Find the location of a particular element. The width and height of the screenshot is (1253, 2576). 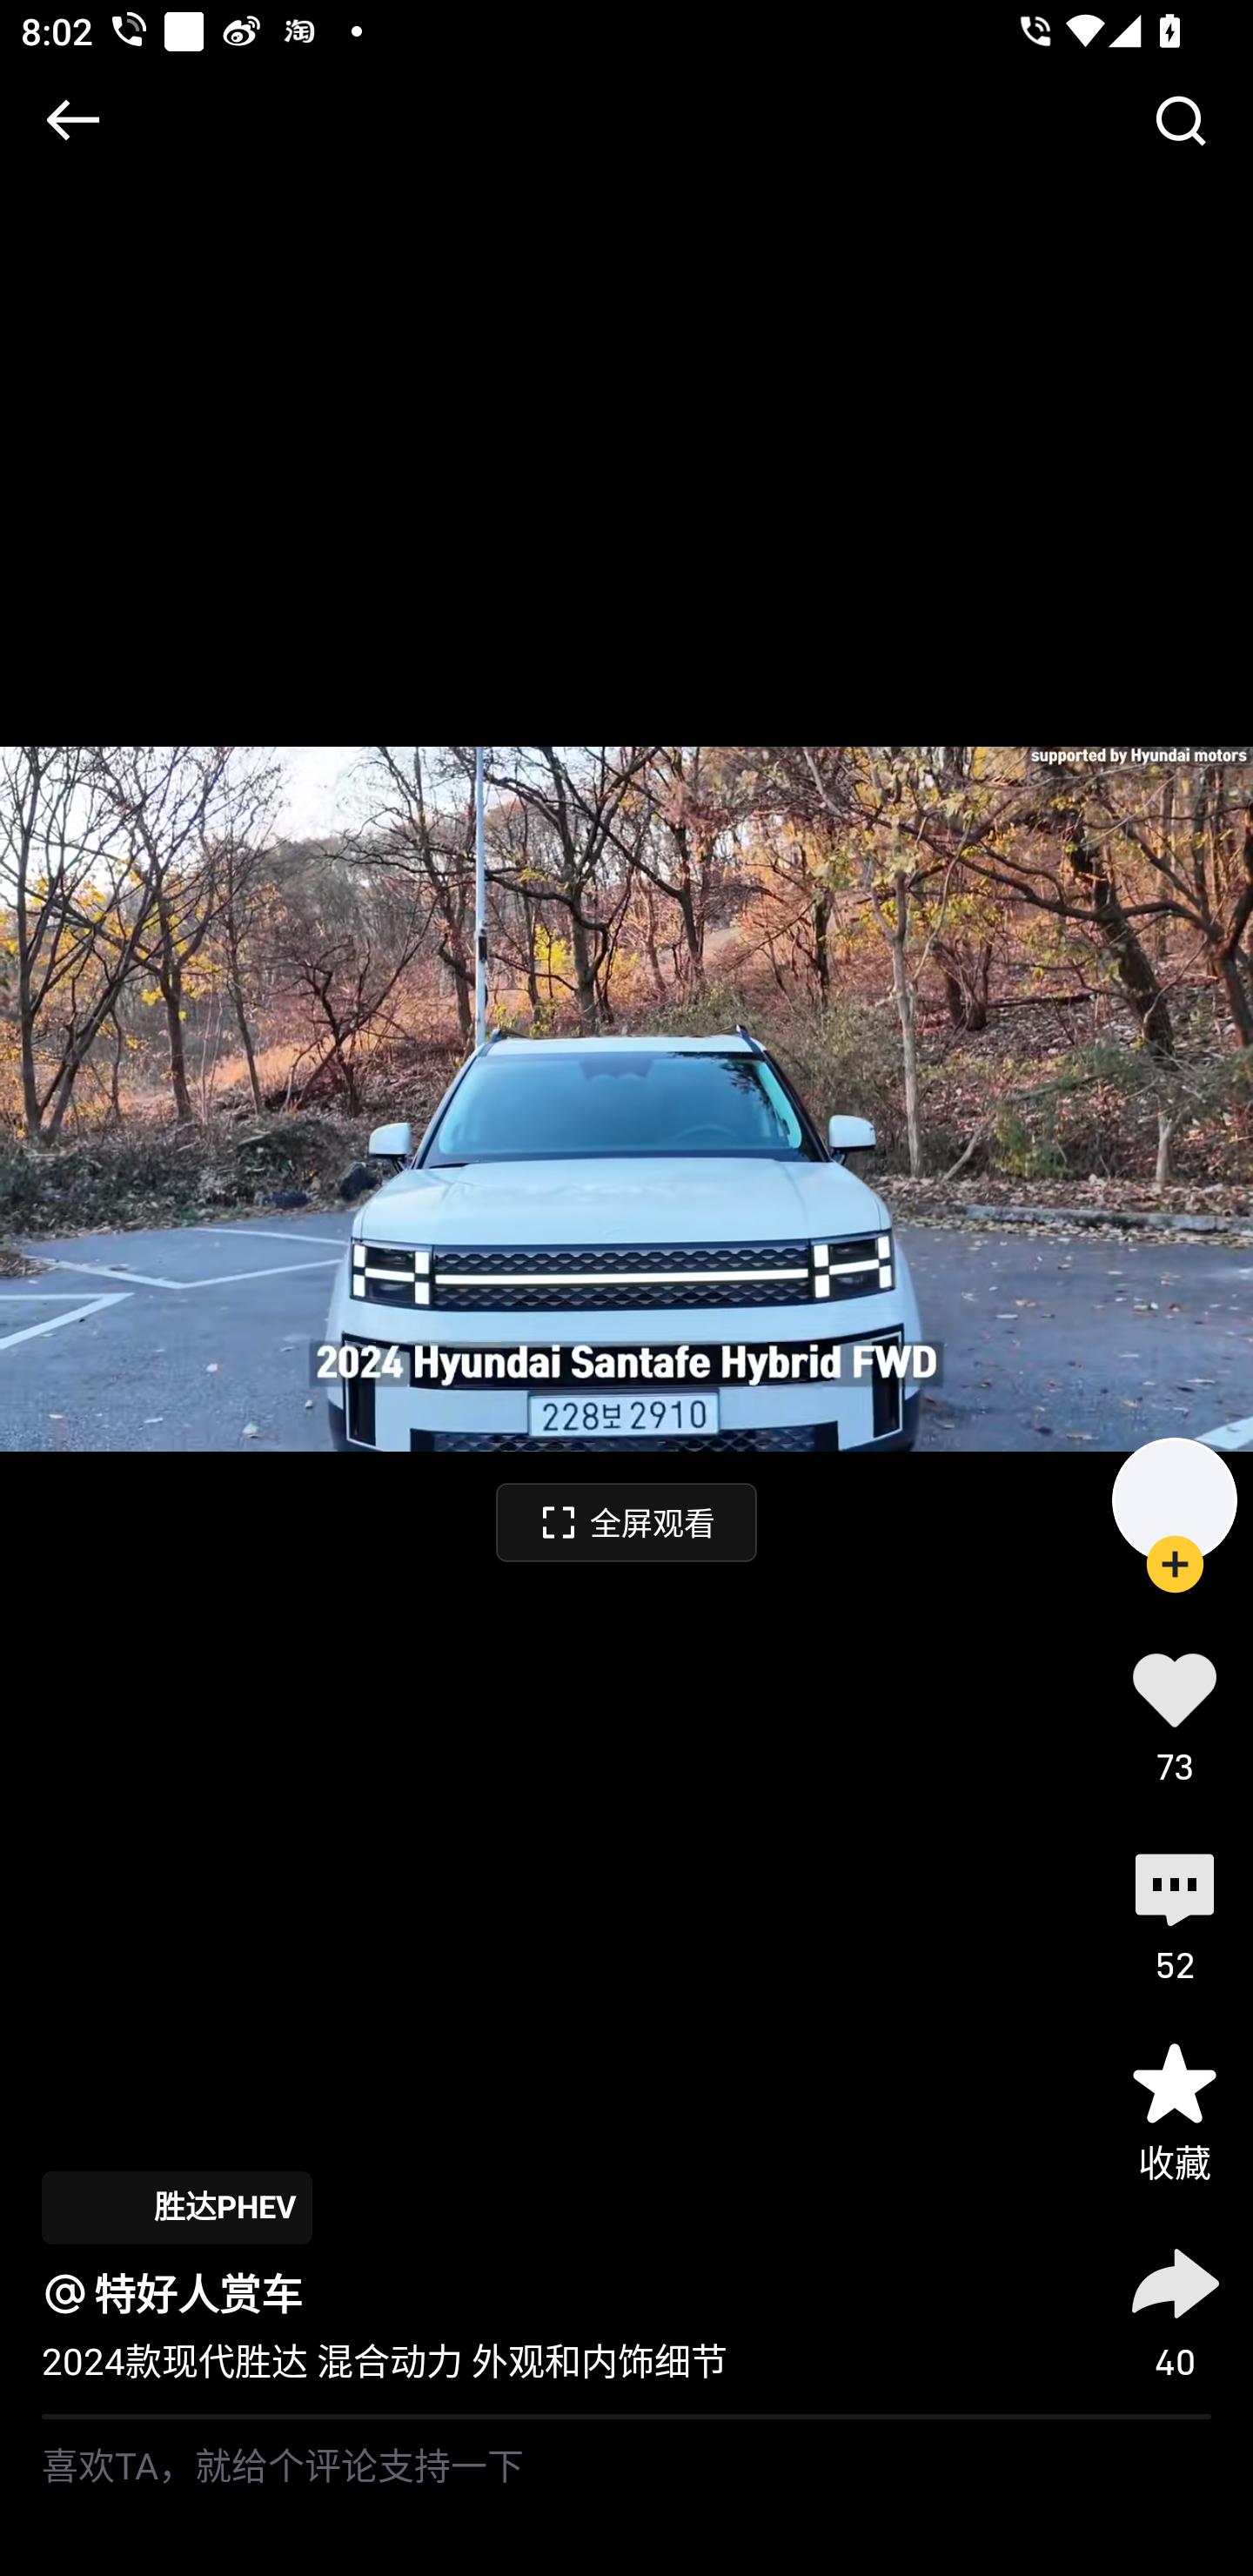

 is located at coordinates (1180, 120).